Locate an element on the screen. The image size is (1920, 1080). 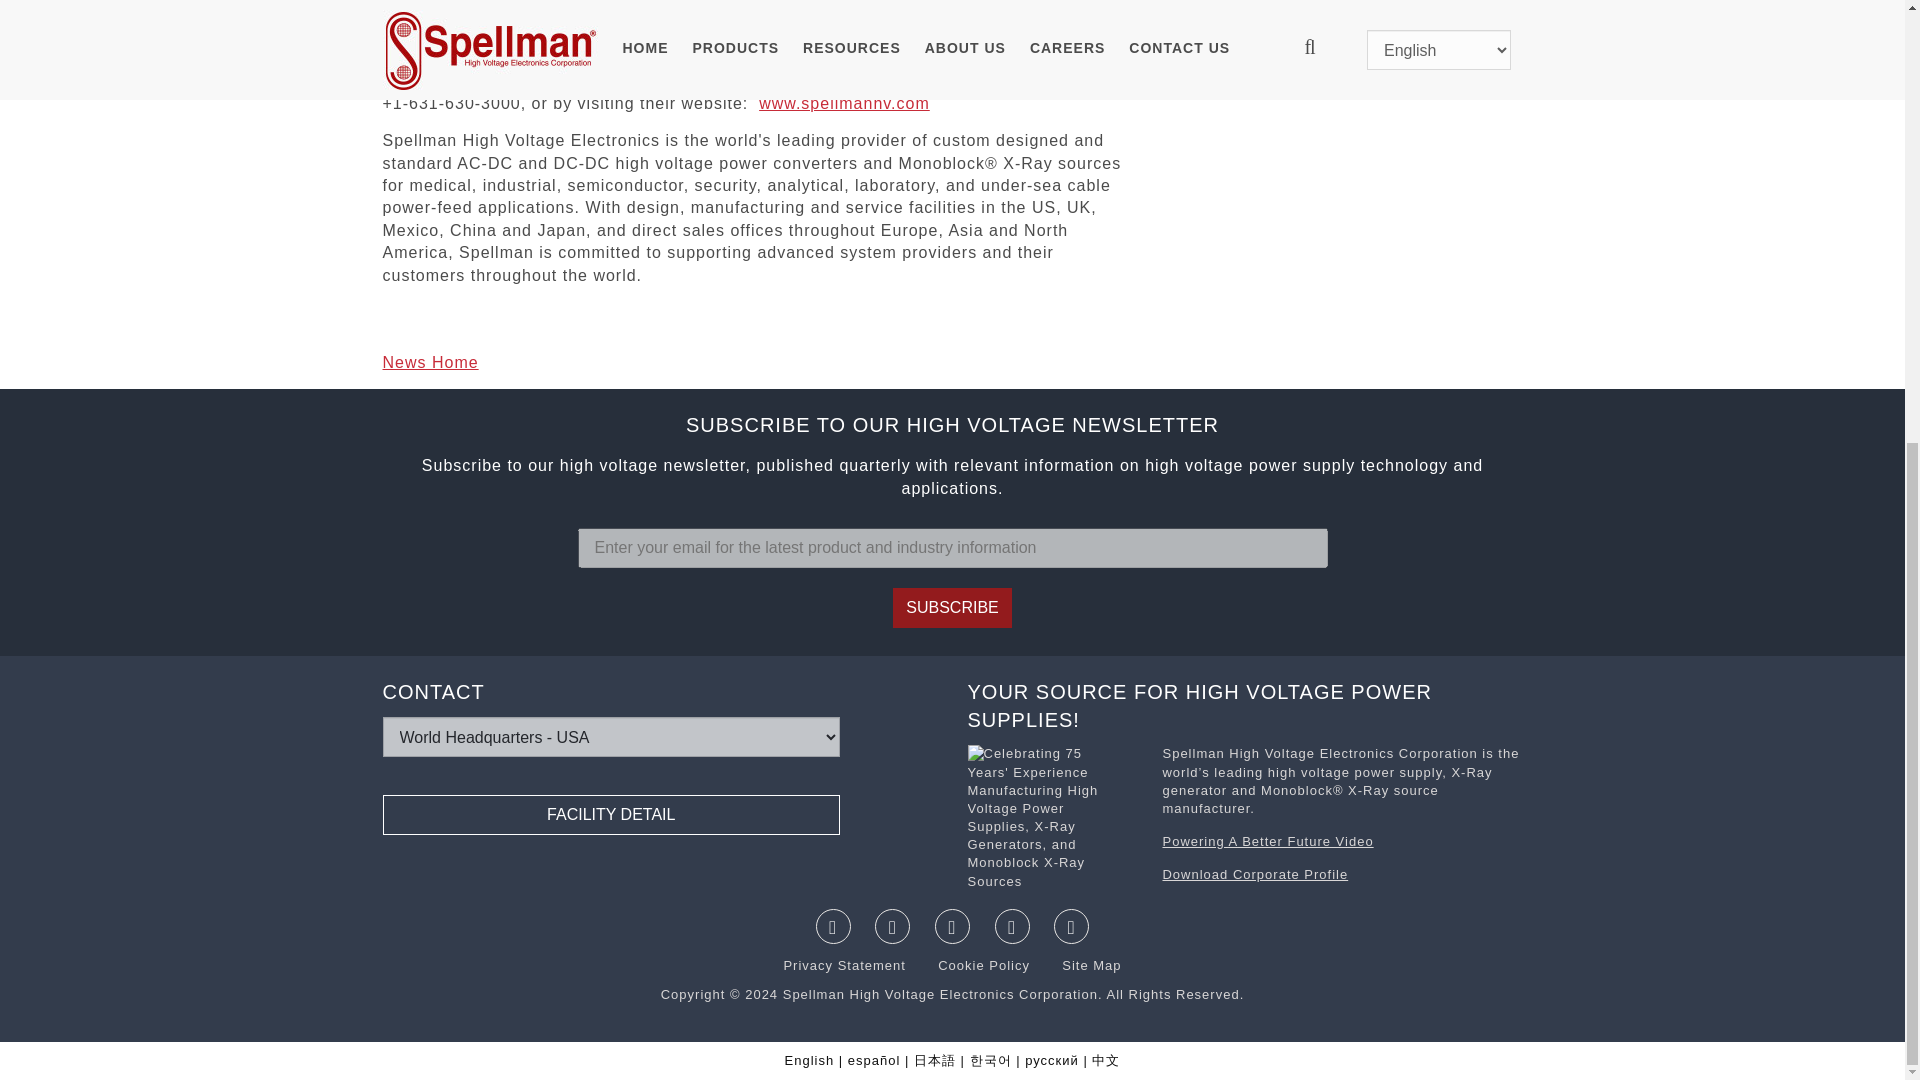
SUBSCRIBE is located at coordinates (952, 607).